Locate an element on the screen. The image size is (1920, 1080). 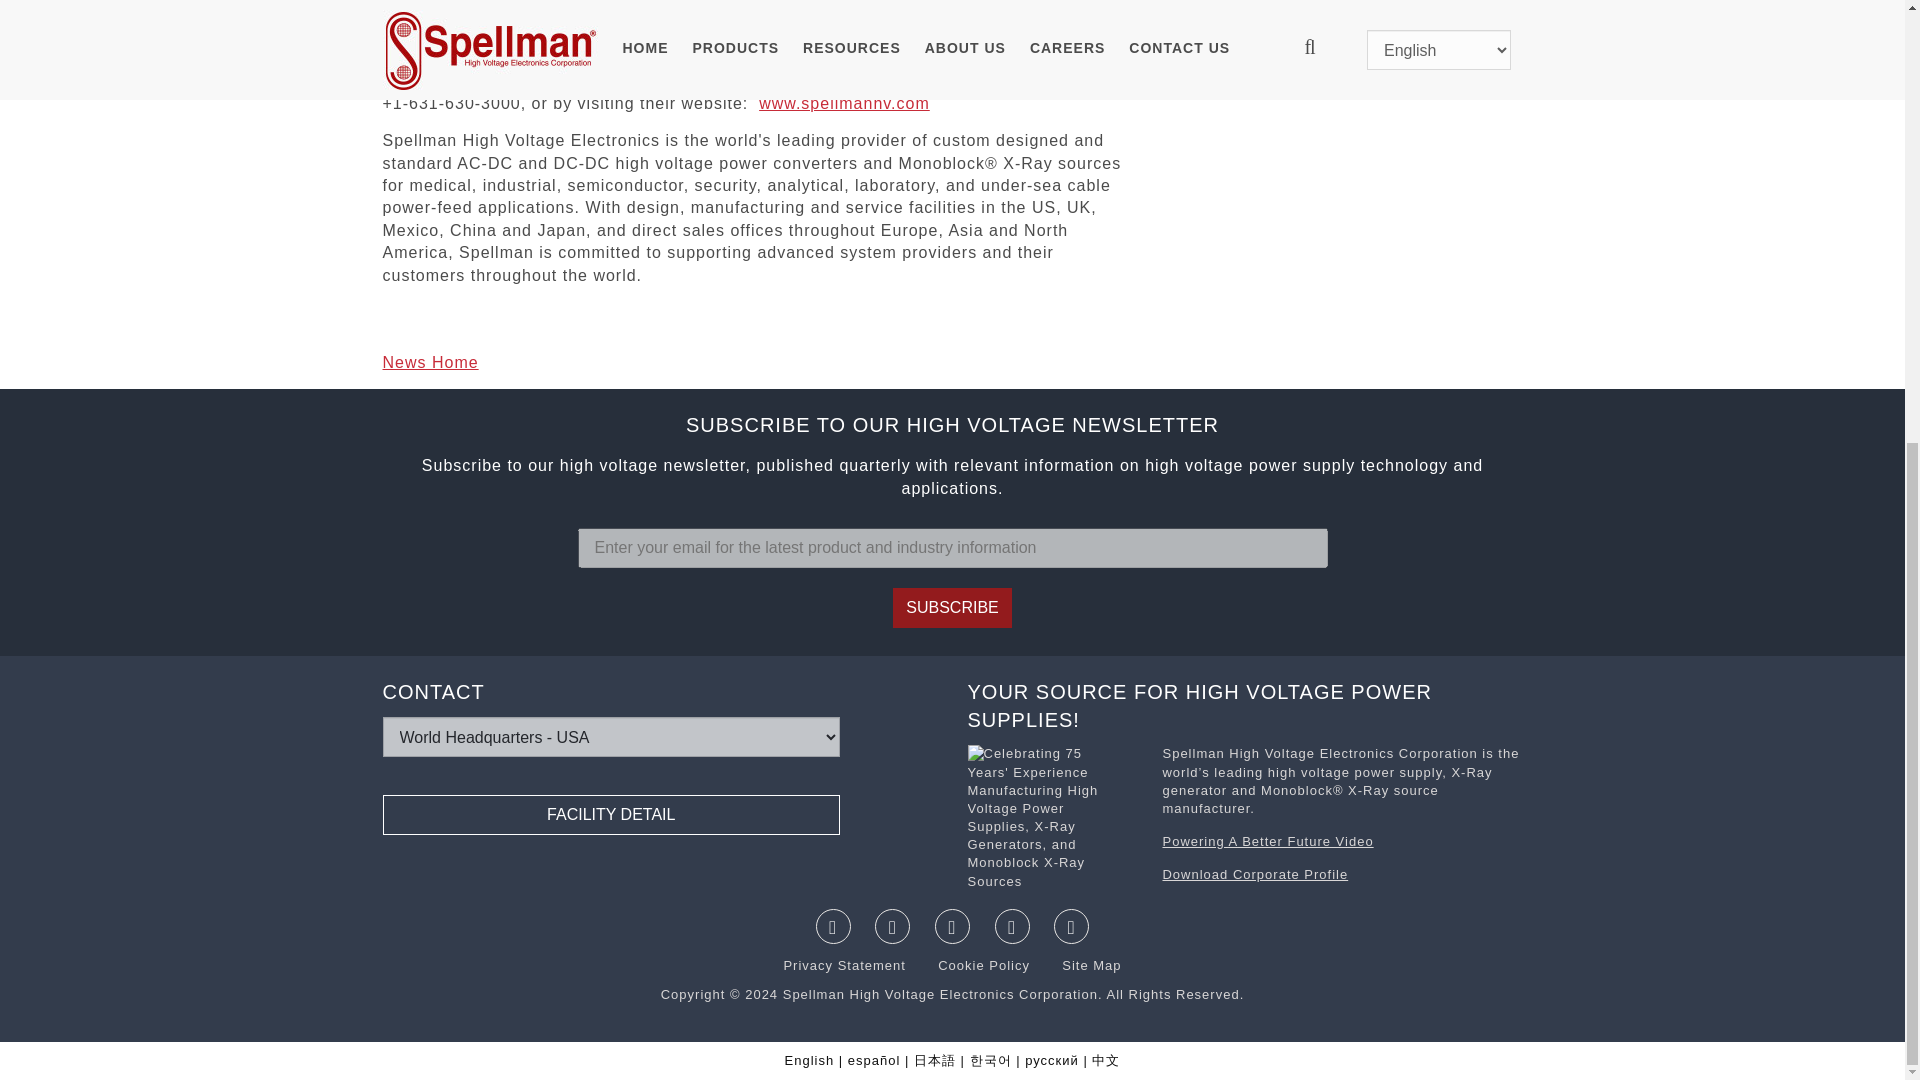
SUBSCRIBE is located at coordinates (952, 607).